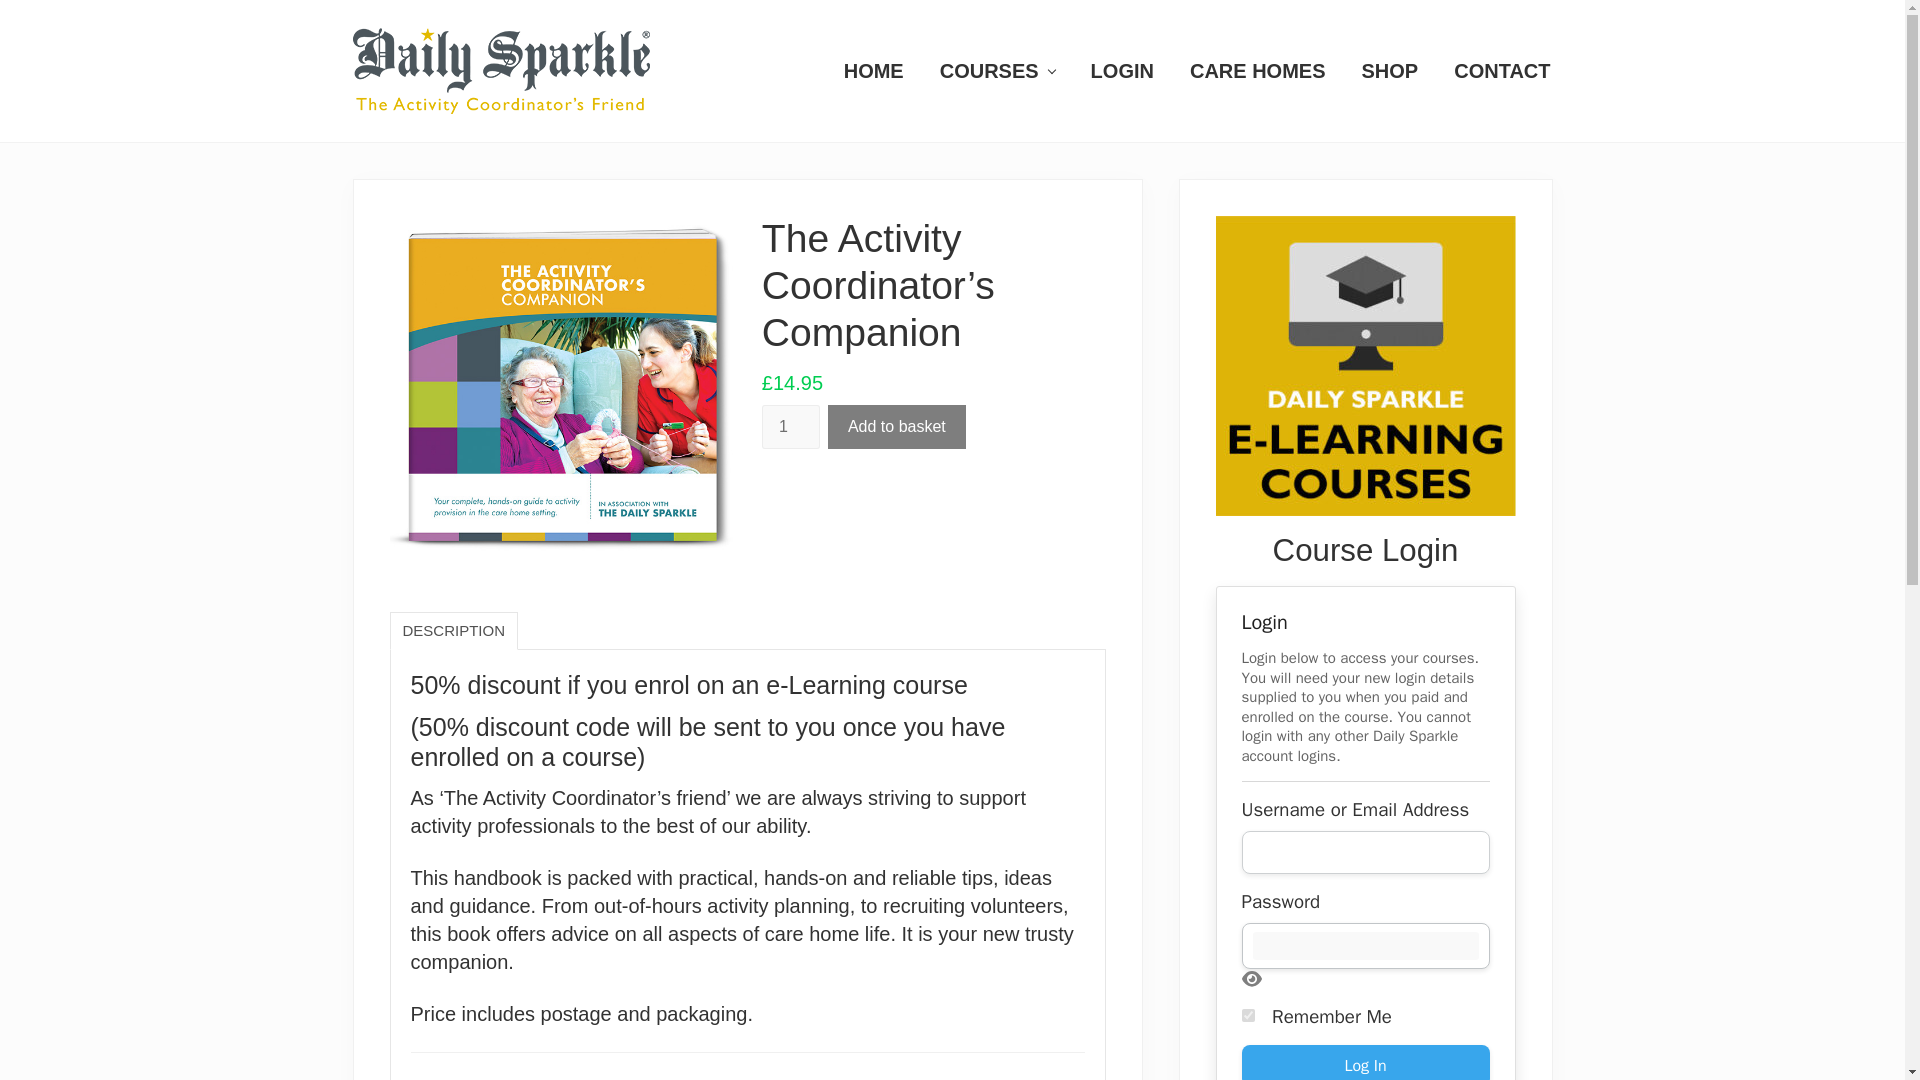 The height and width of the screenshot is (1080, 1920). I want to click on Log In, so click(1366, 1062).